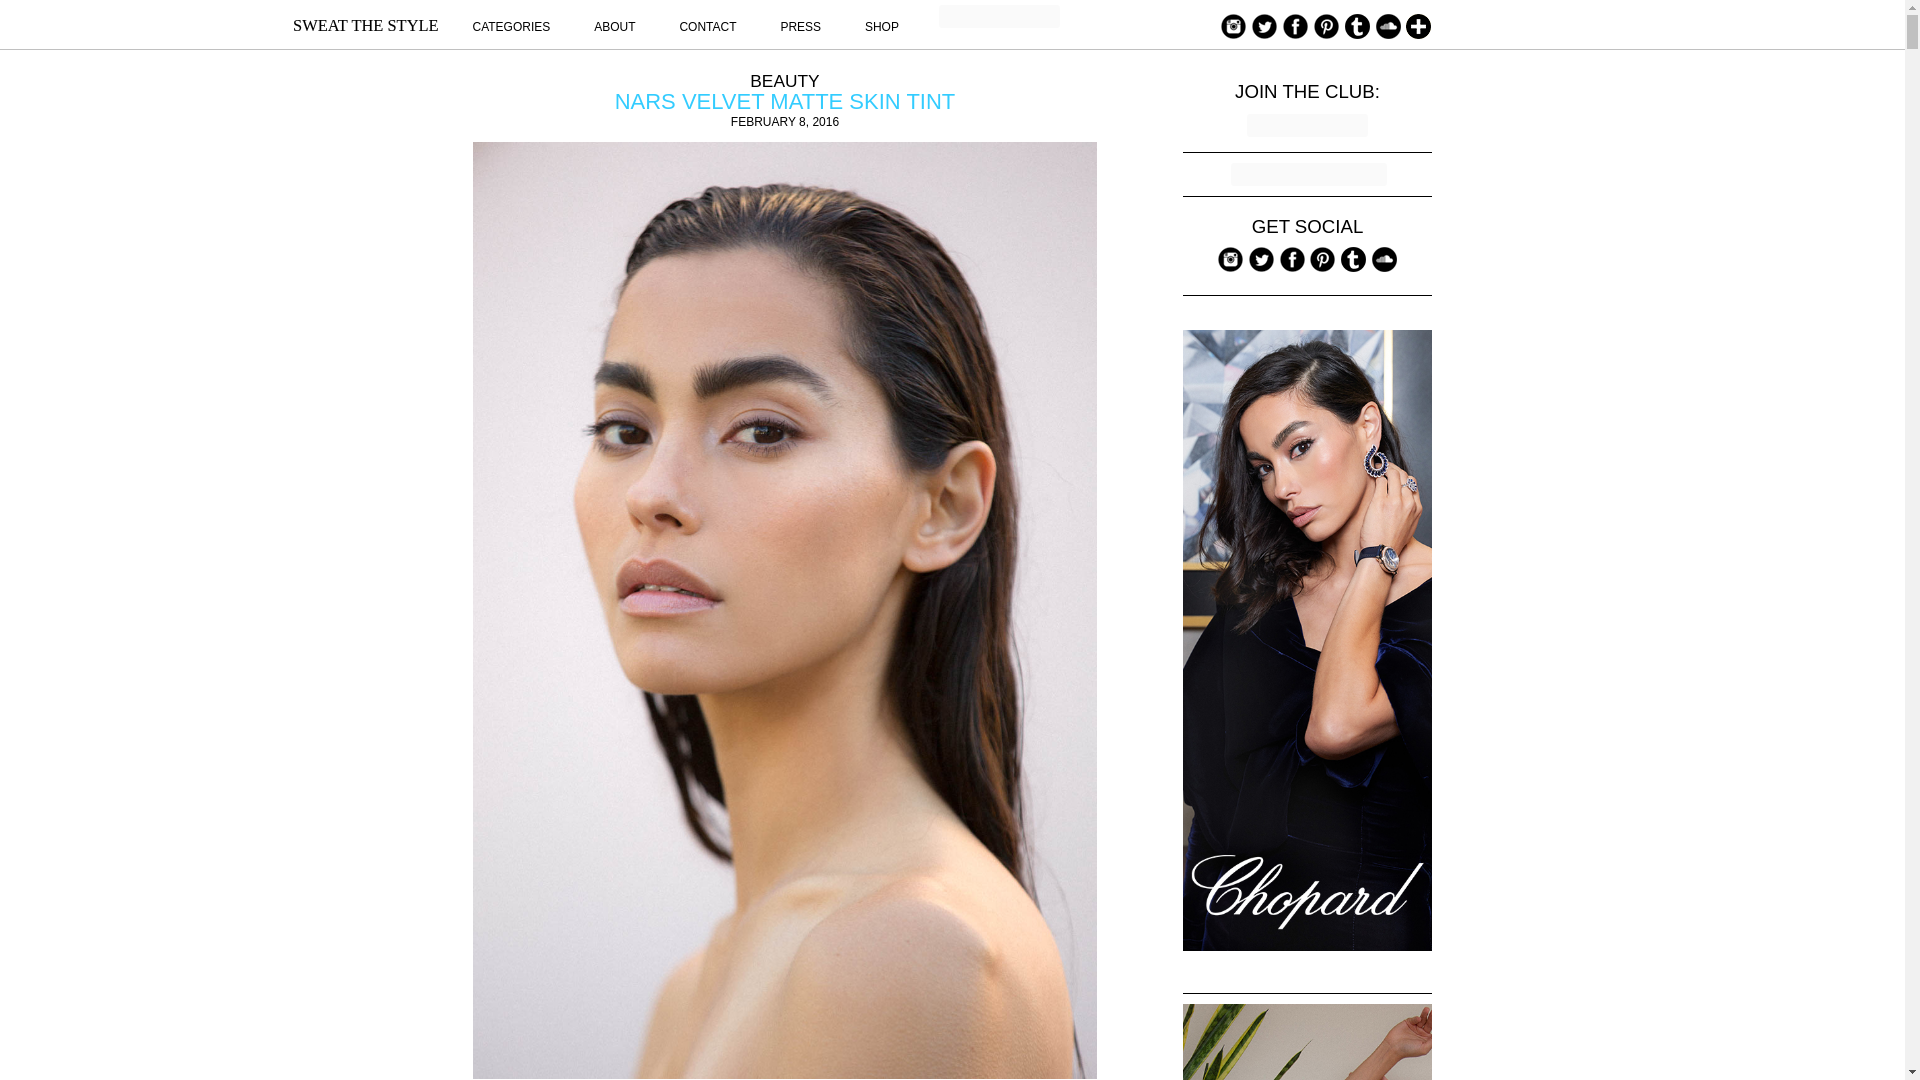  I want to click on ABOUT, so click(614, 26).